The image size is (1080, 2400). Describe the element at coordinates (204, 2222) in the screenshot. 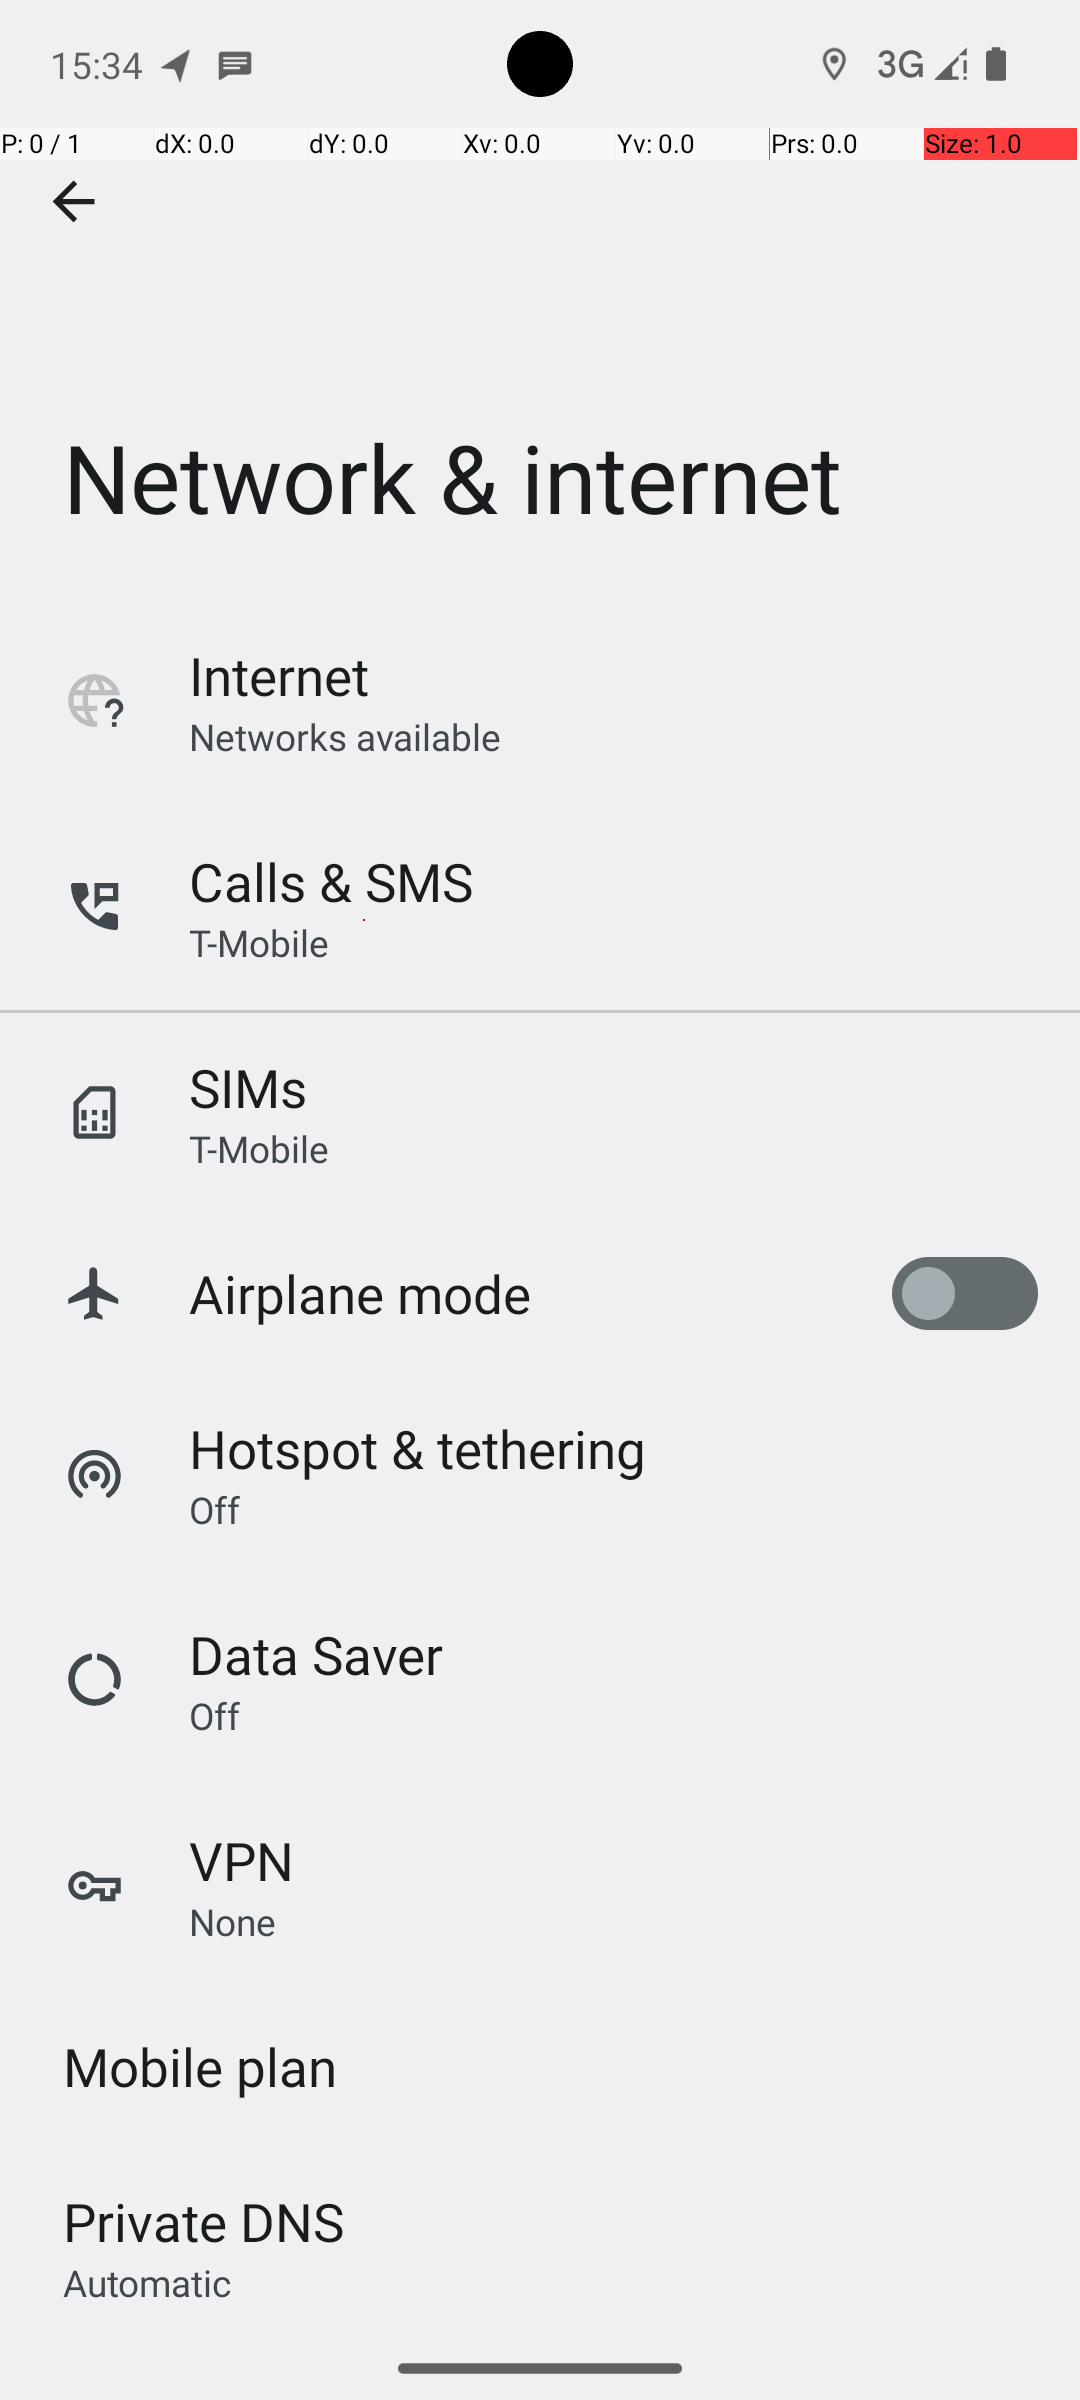

I see `Private DNS` at that location.